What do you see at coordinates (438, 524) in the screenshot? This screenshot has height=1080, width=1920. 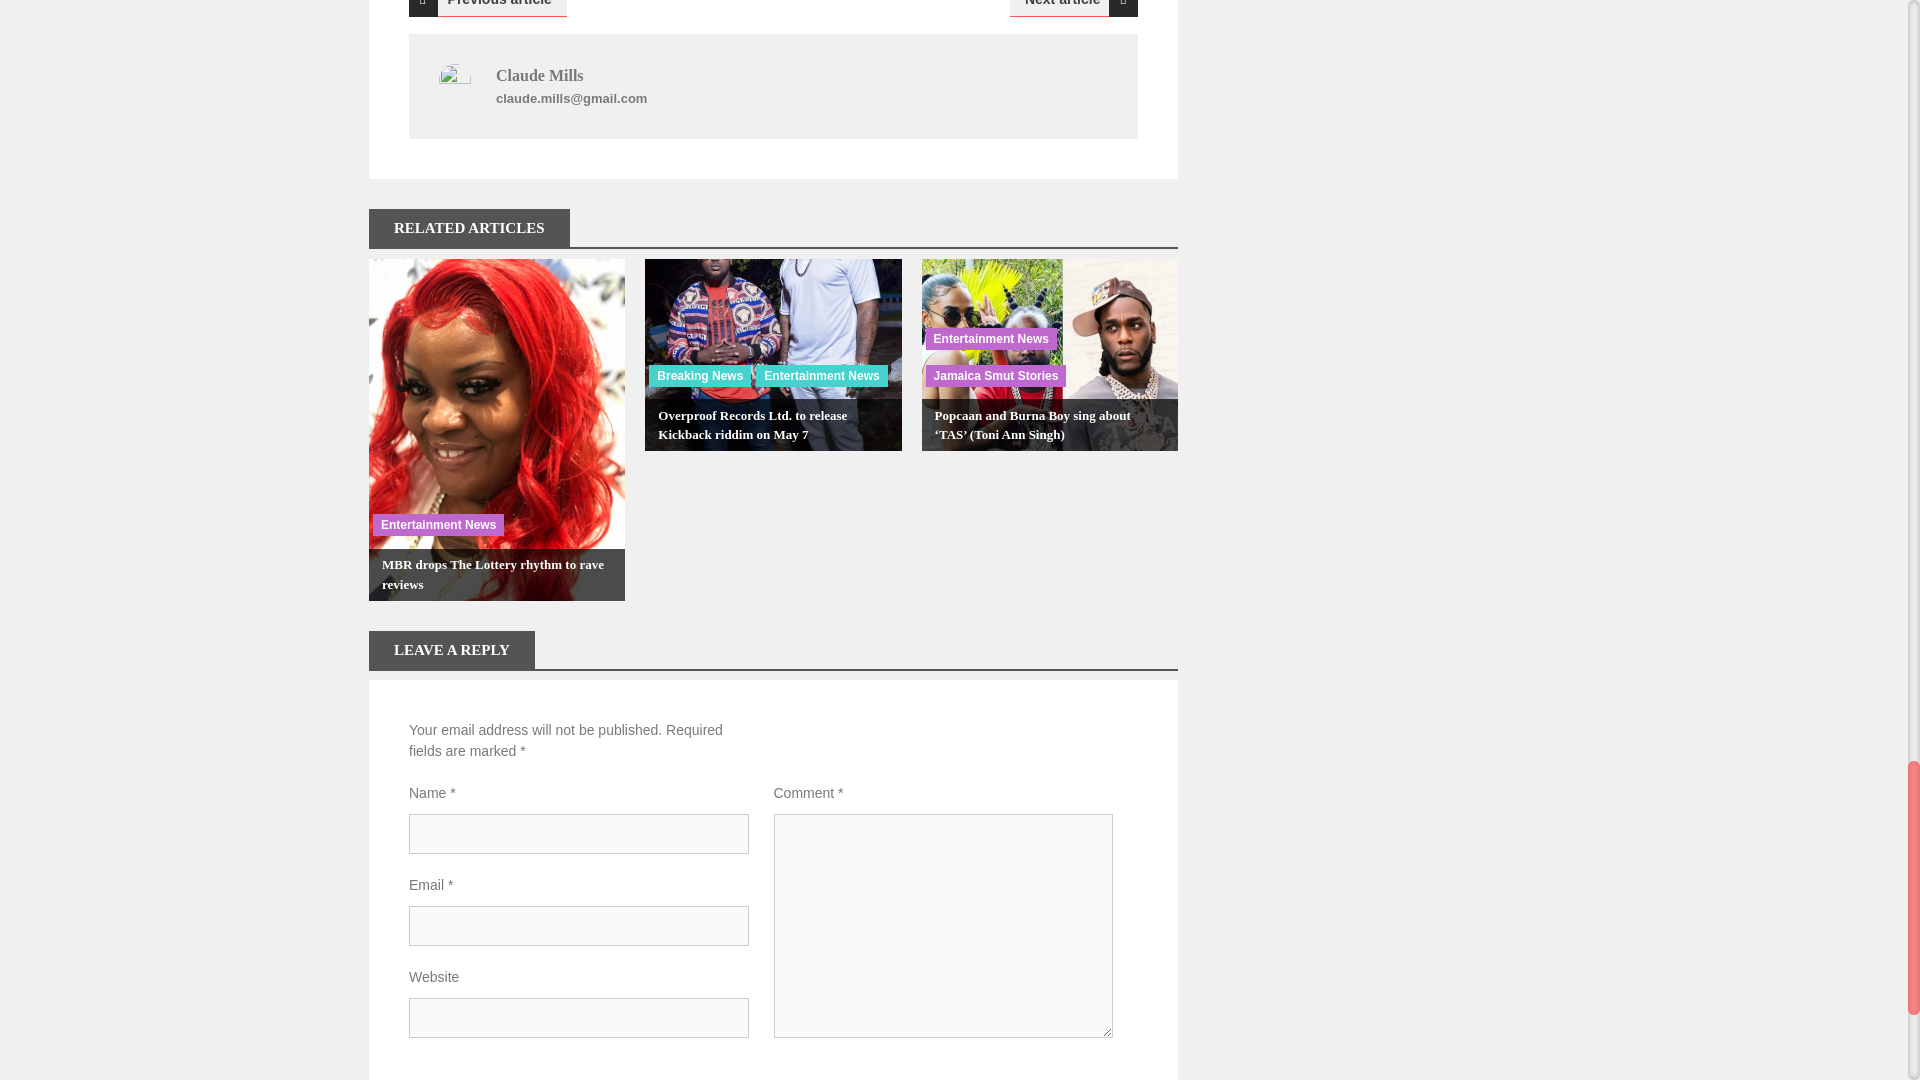 I see `Entertainment News` at bounding box center [438, 524].